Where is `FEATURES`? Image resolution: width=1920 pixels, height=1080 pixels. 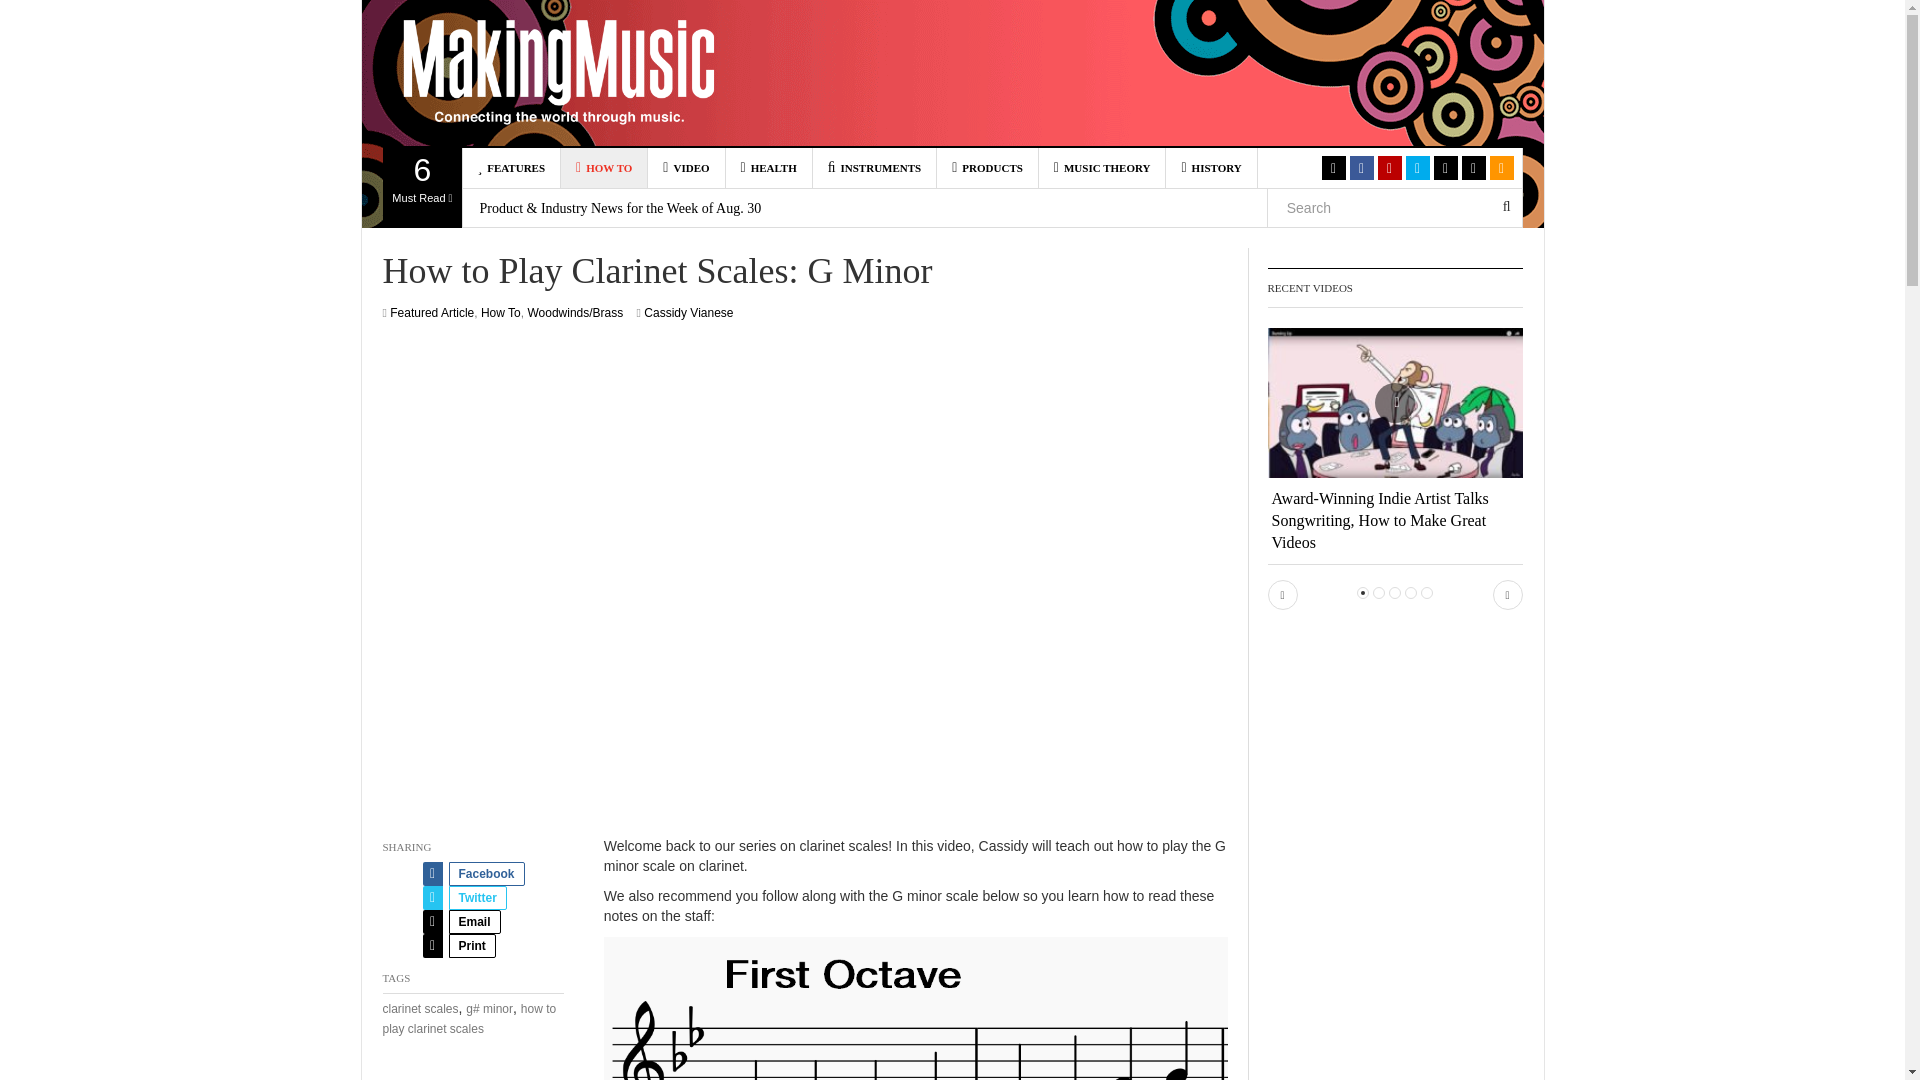
FEATURES is located at coordinates (422, 187).